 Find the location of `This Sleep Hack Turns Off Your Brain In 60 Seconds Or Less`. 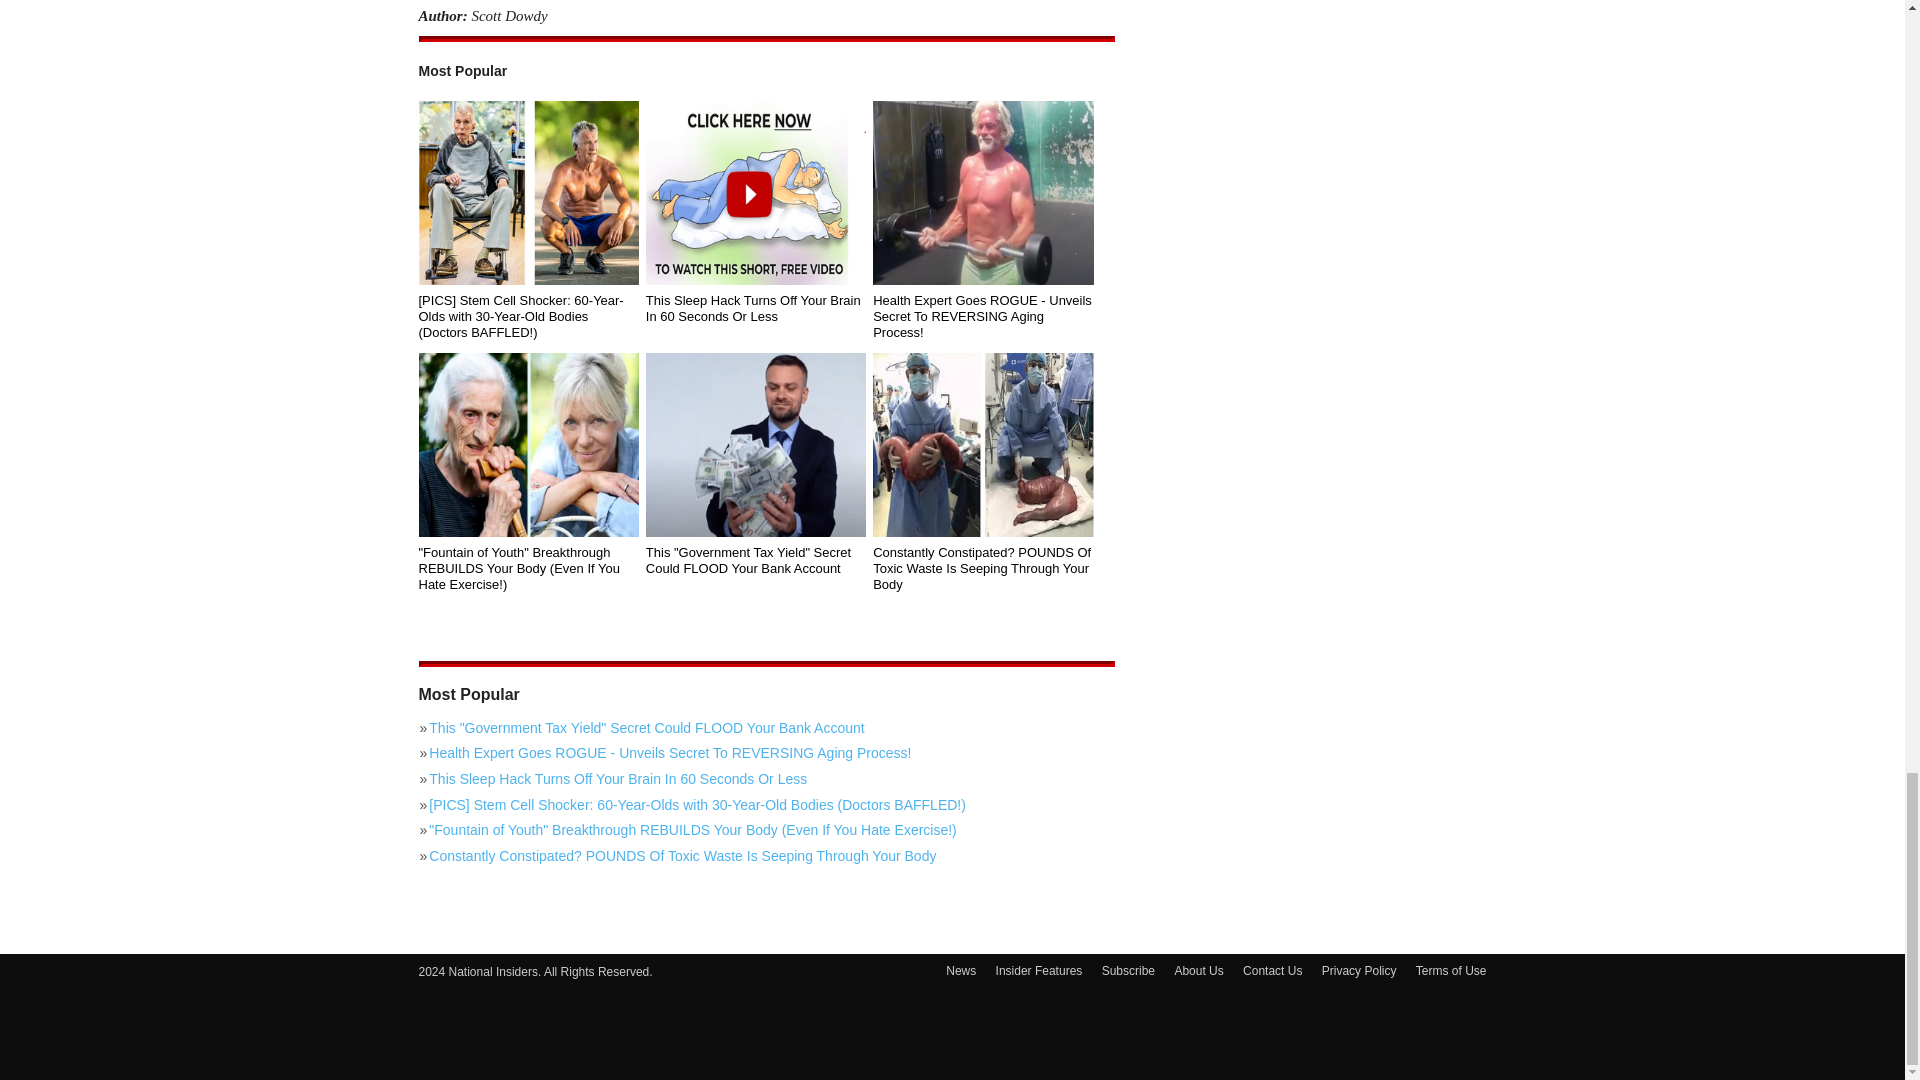

This Sleep Hack Turns Off Your Brain In 60 Seconds Or Less is located at coordinates (755, 308).